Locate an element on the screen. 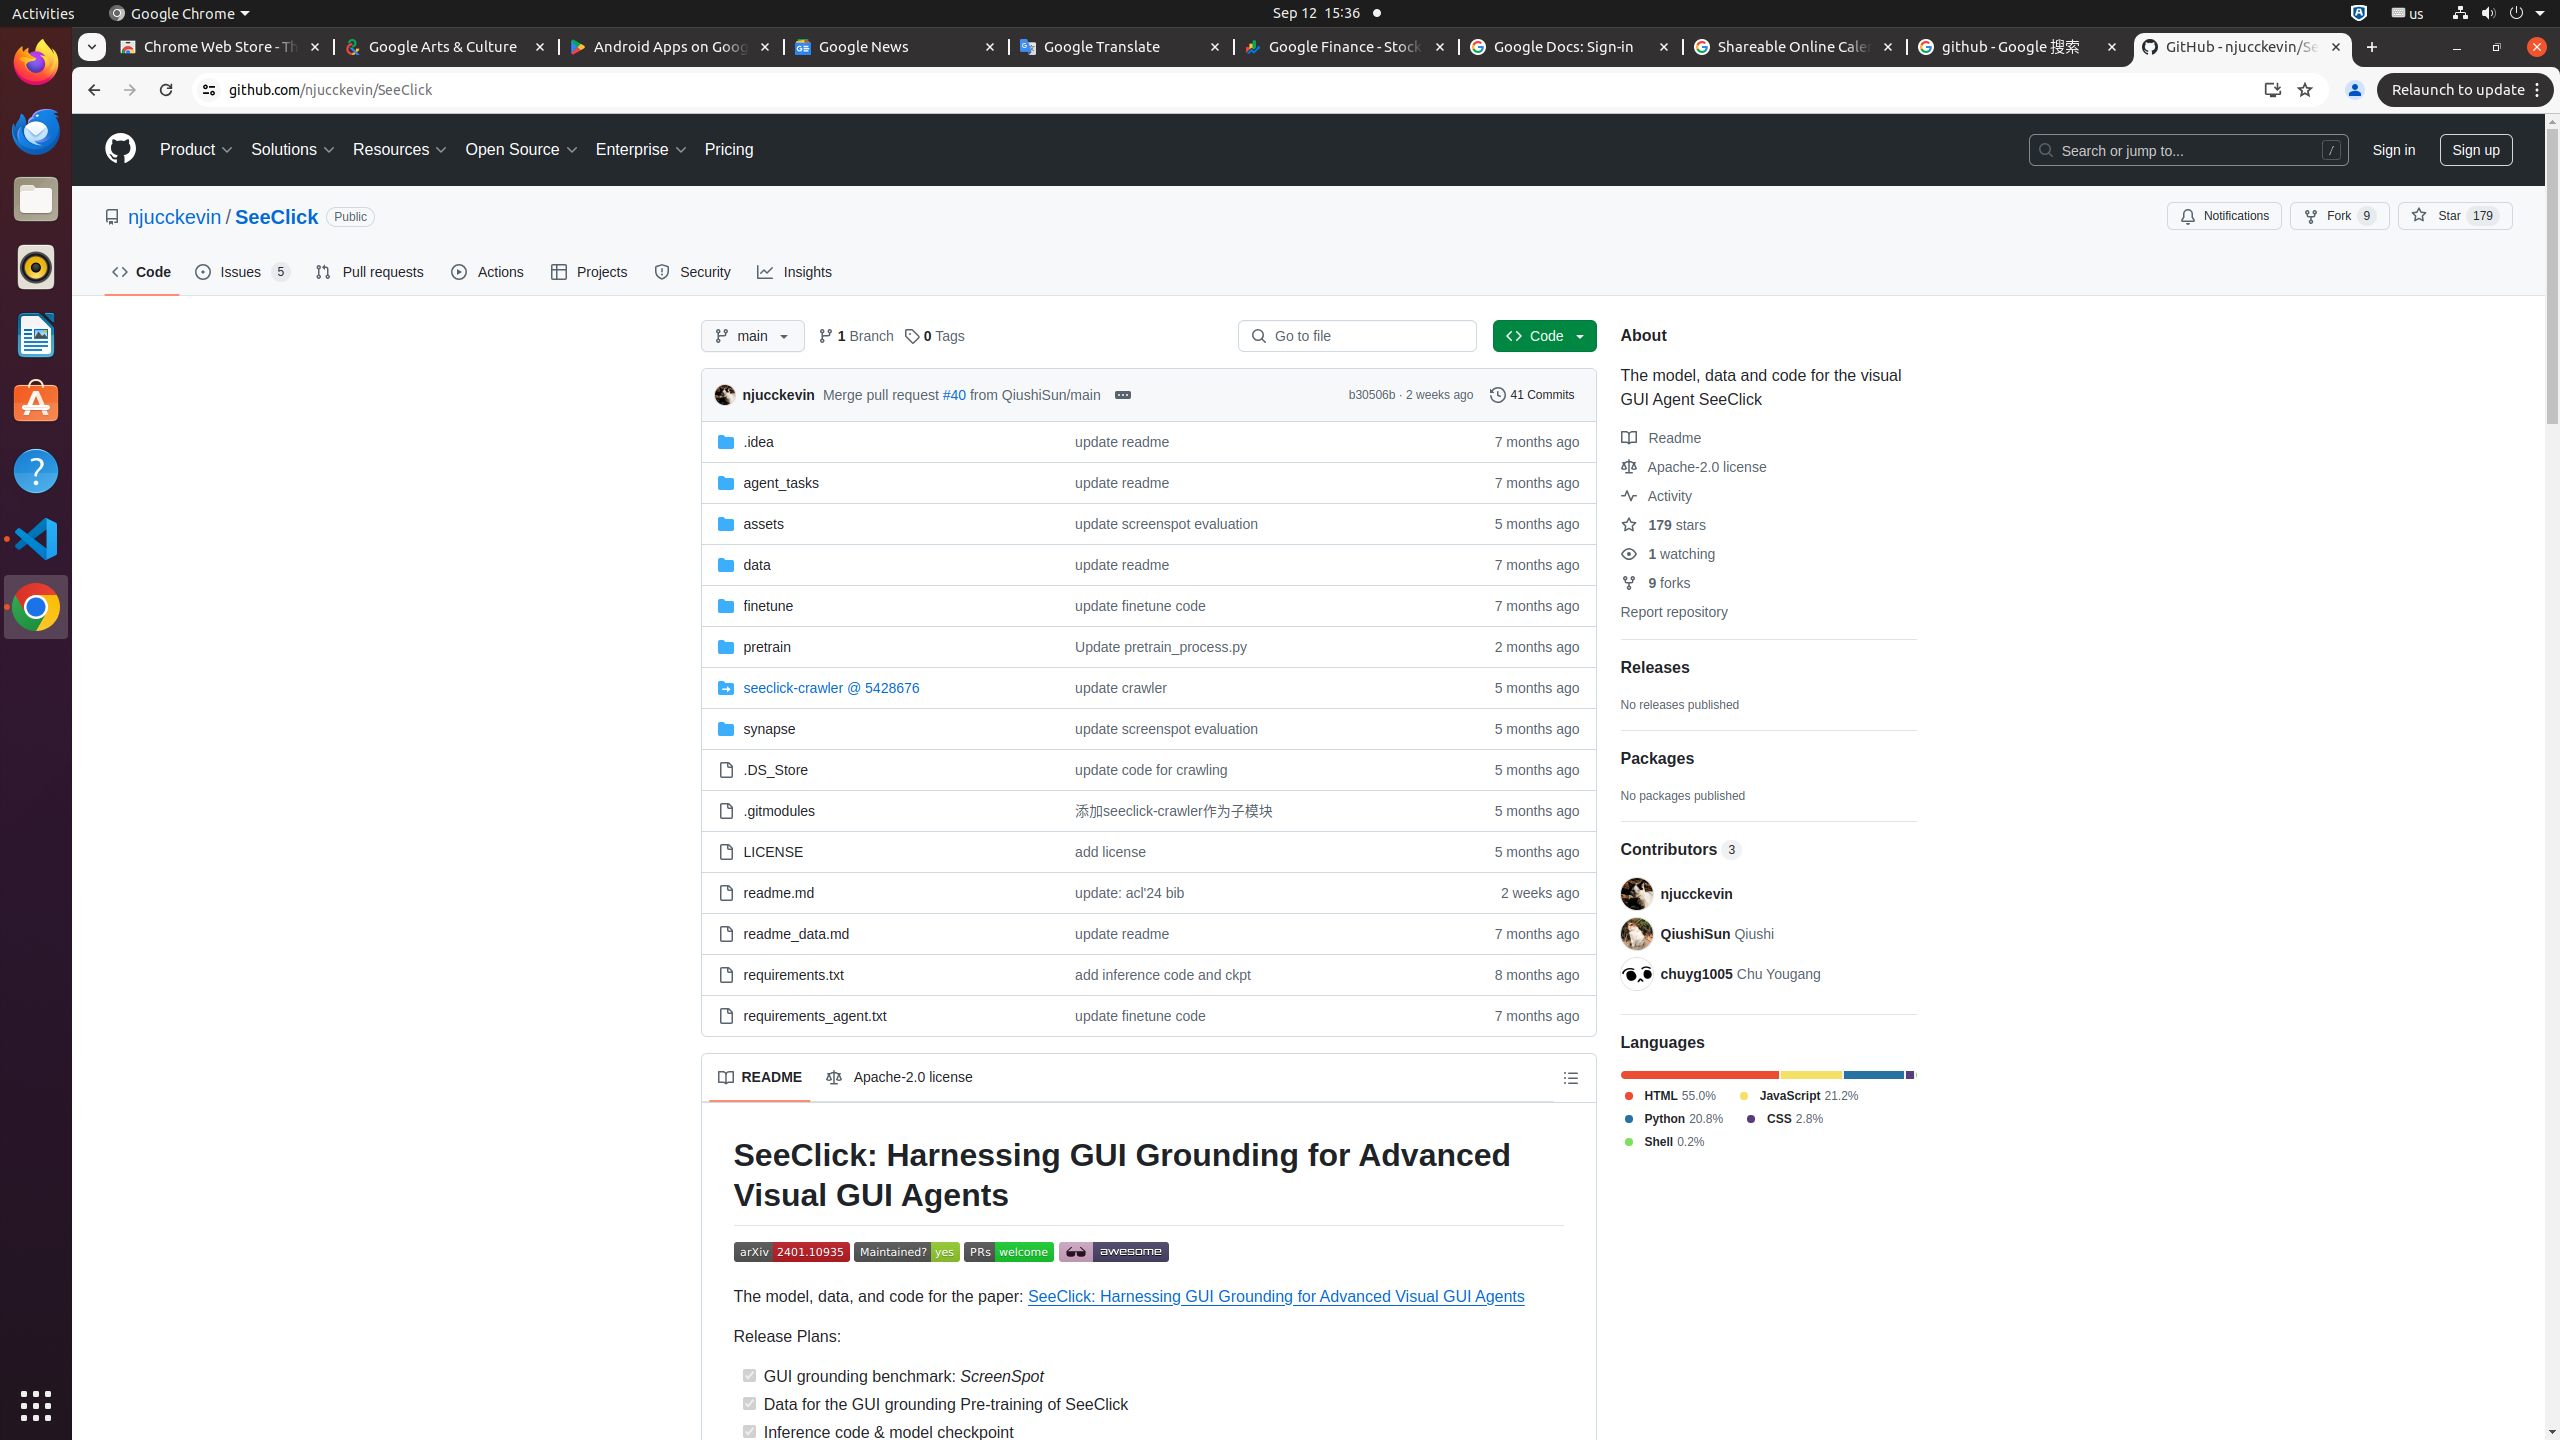 The image size is (2560, 1440). Folders and files is located at coordinates (1148, 702).